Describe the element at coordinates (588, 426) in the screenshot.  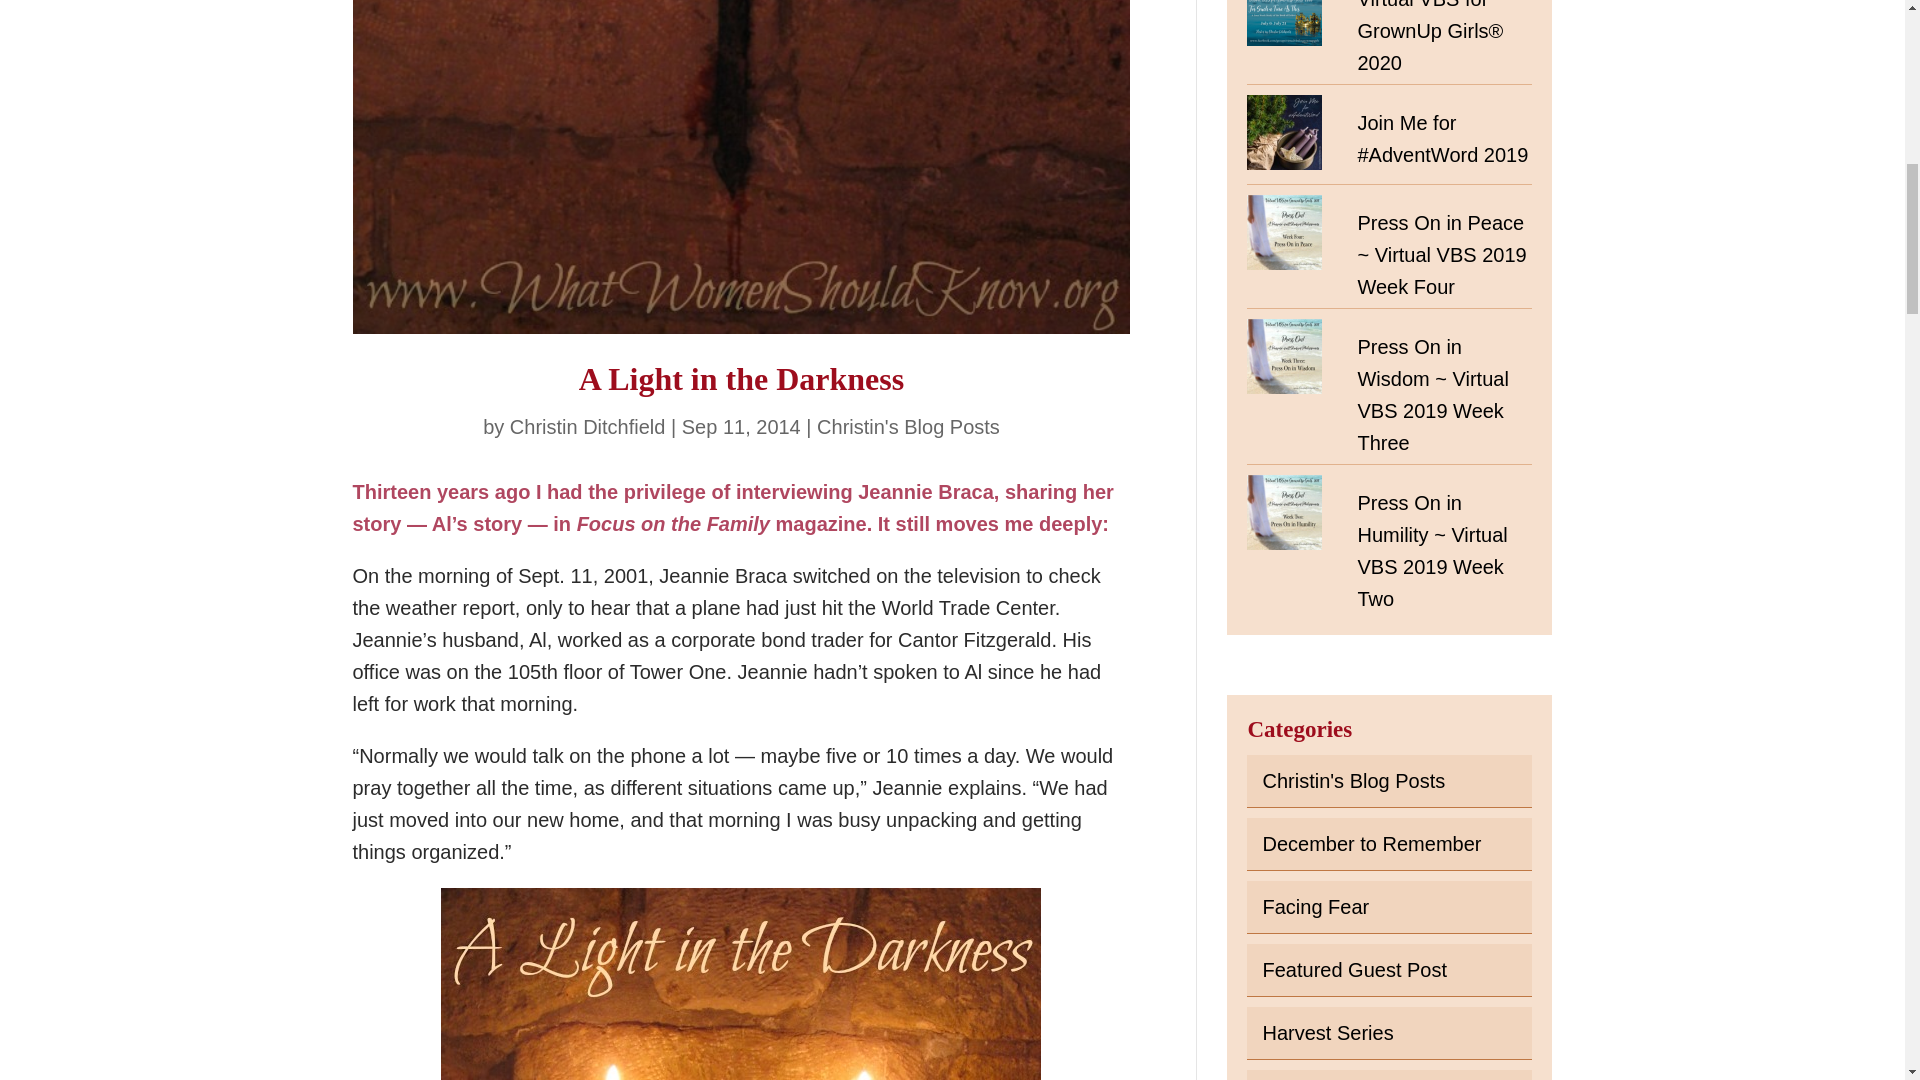
I see `Posts by Christin Ditchfield` at that location.